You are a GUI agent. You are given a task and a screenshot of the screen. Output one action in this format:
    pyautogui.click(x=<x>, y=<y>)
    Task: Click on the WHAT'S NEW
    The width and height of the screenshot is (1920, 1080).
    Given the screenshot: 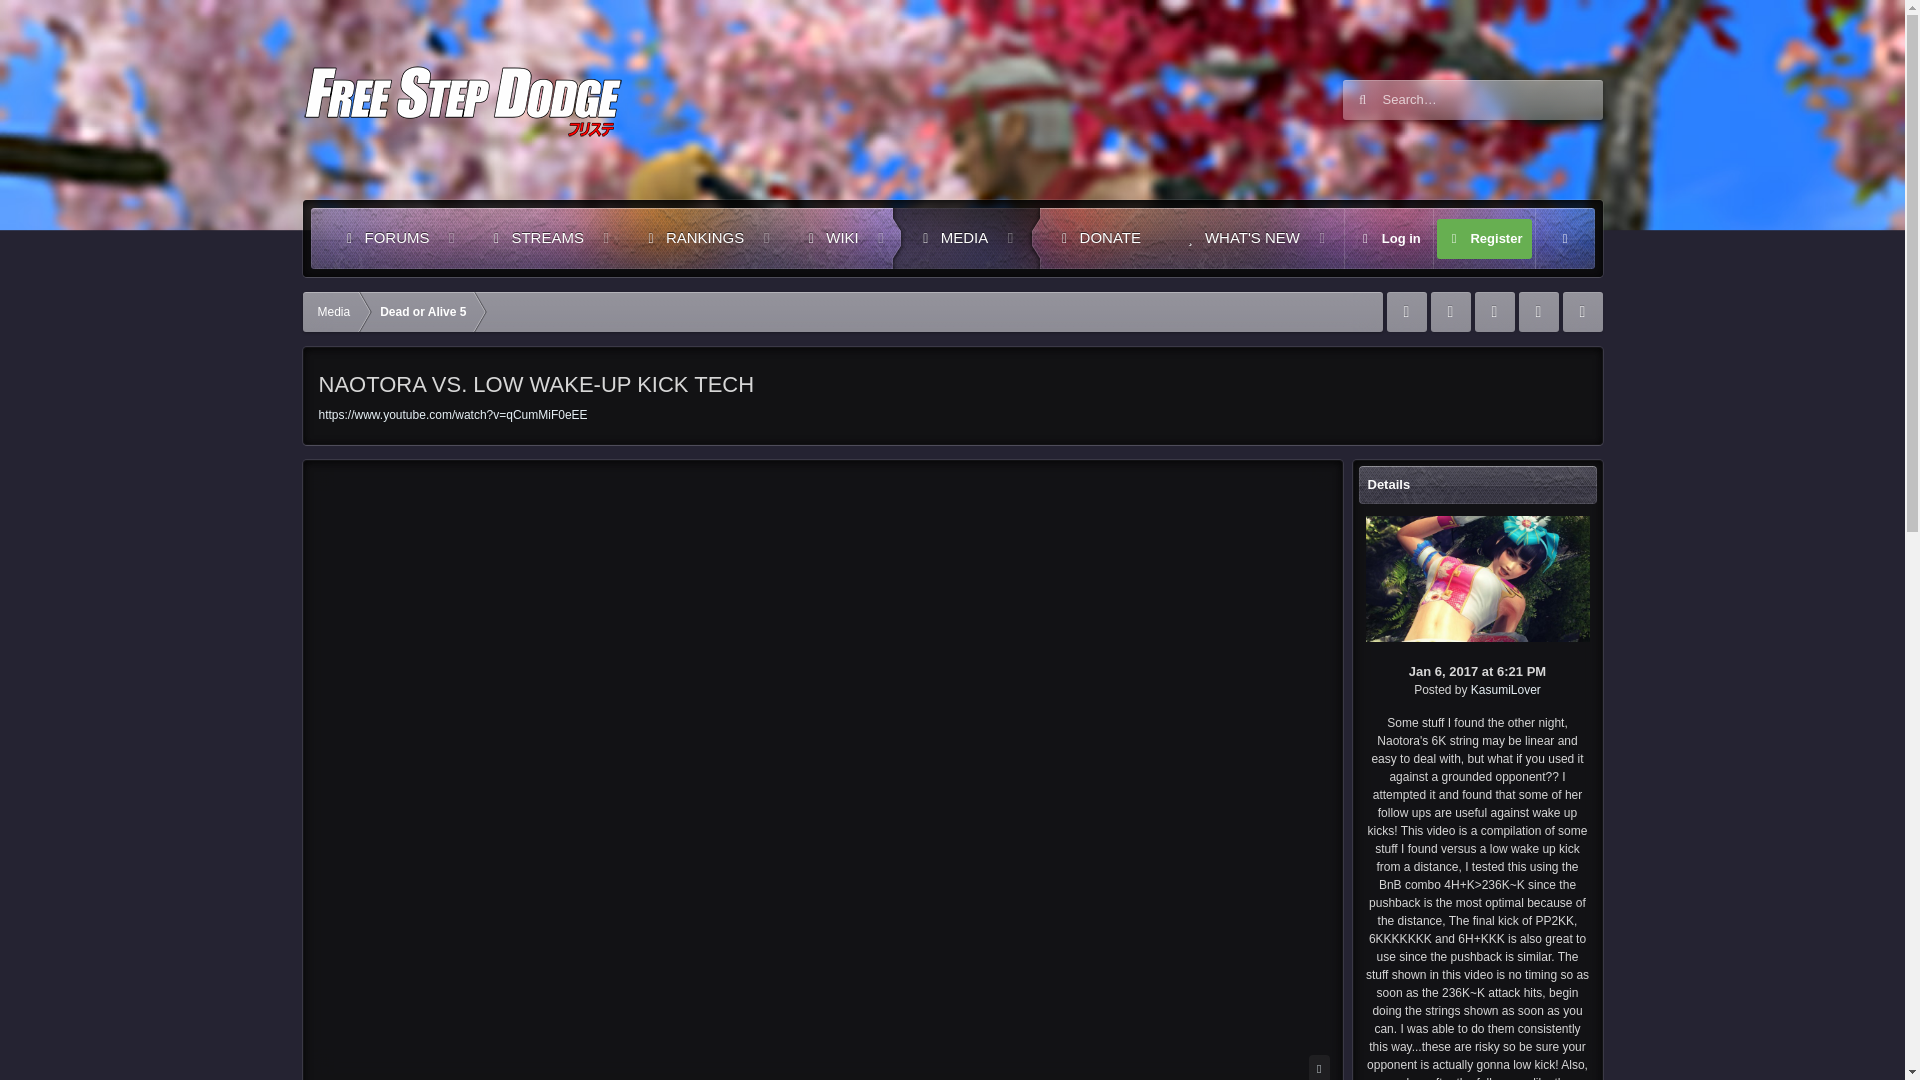 What is the action you would take?
    pyautogui.click(x=1240, y=238)
    